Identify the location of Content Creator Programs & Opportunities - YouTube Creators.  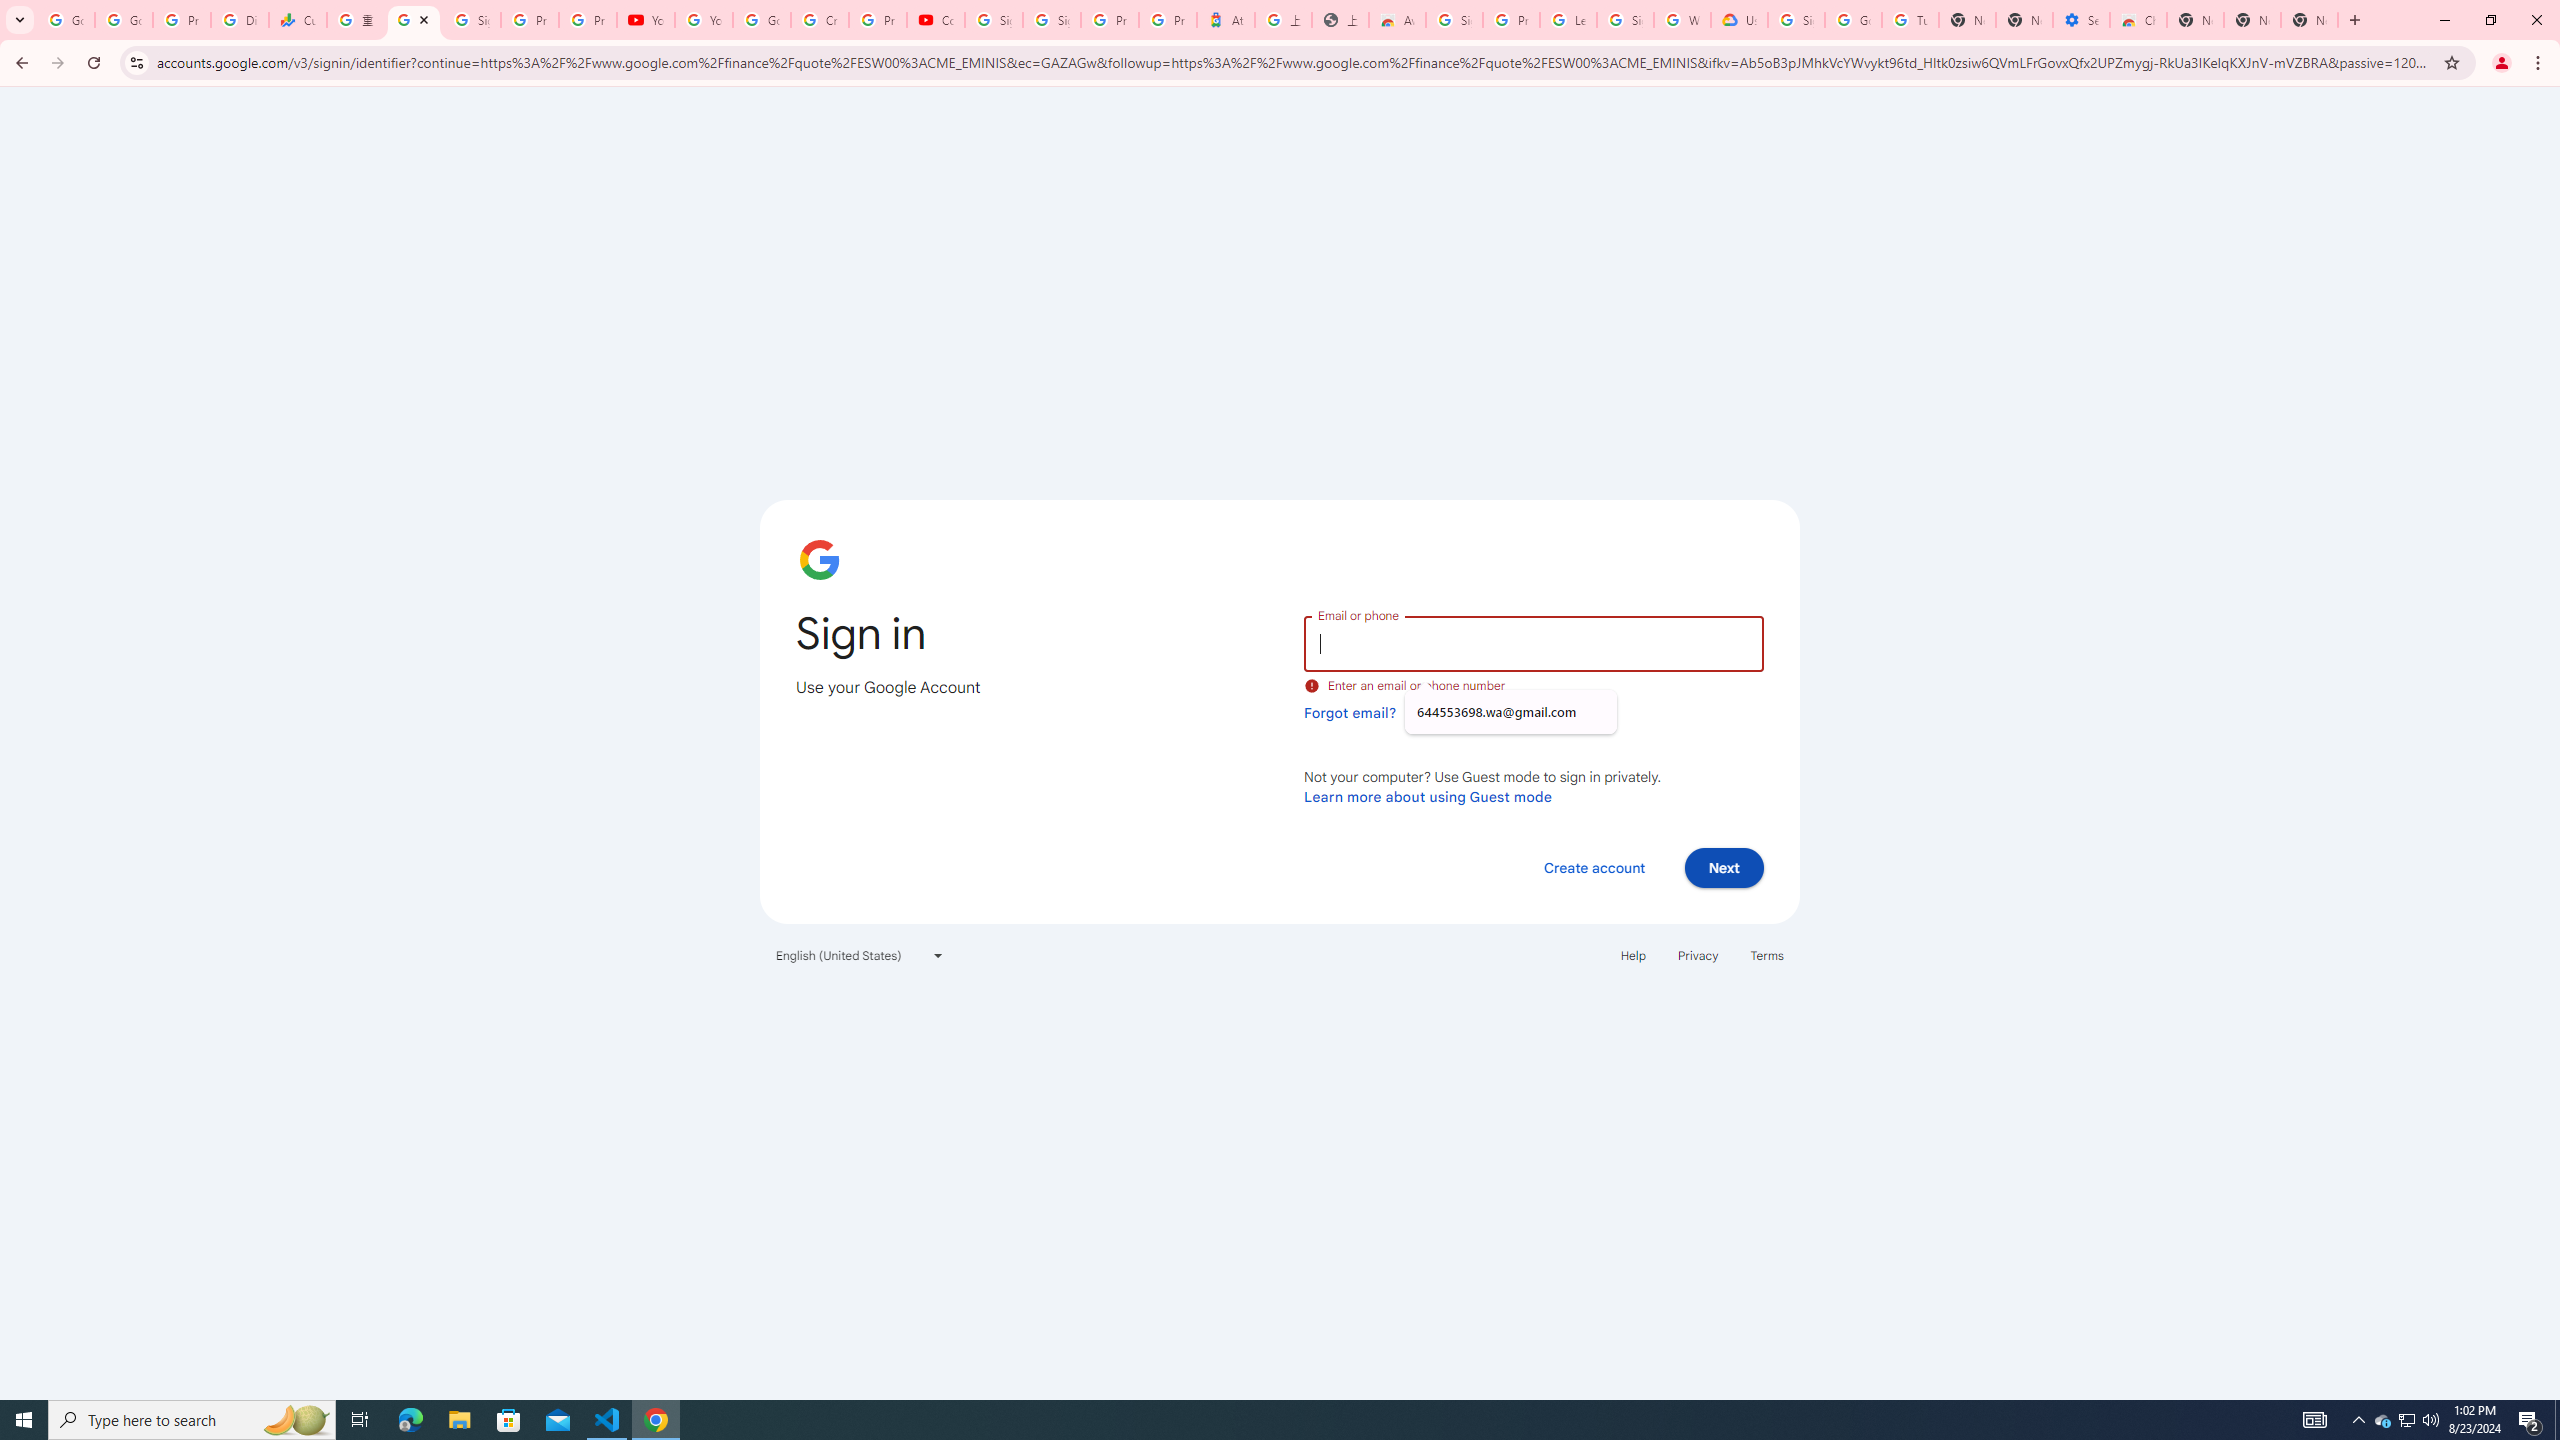
(935, 20).